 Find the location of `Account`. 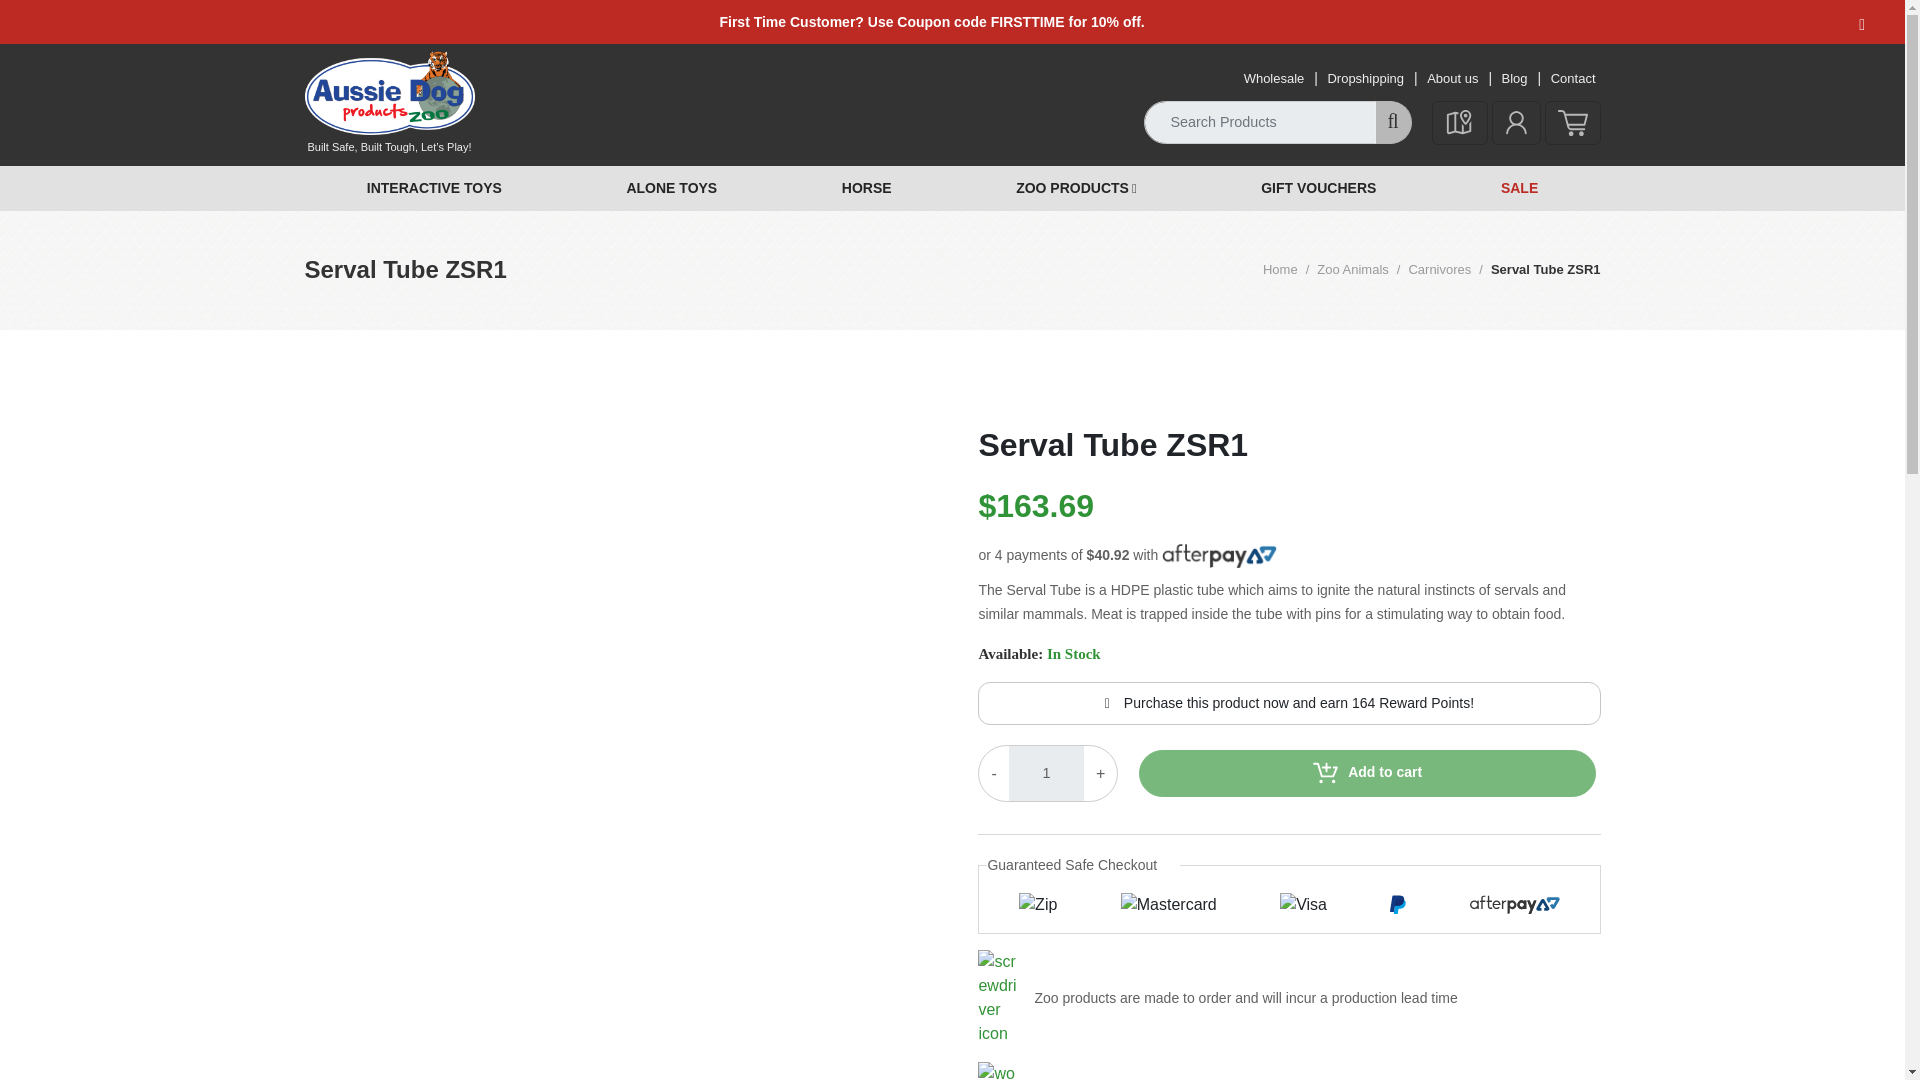

Account is located at coordinates (1516, 122).